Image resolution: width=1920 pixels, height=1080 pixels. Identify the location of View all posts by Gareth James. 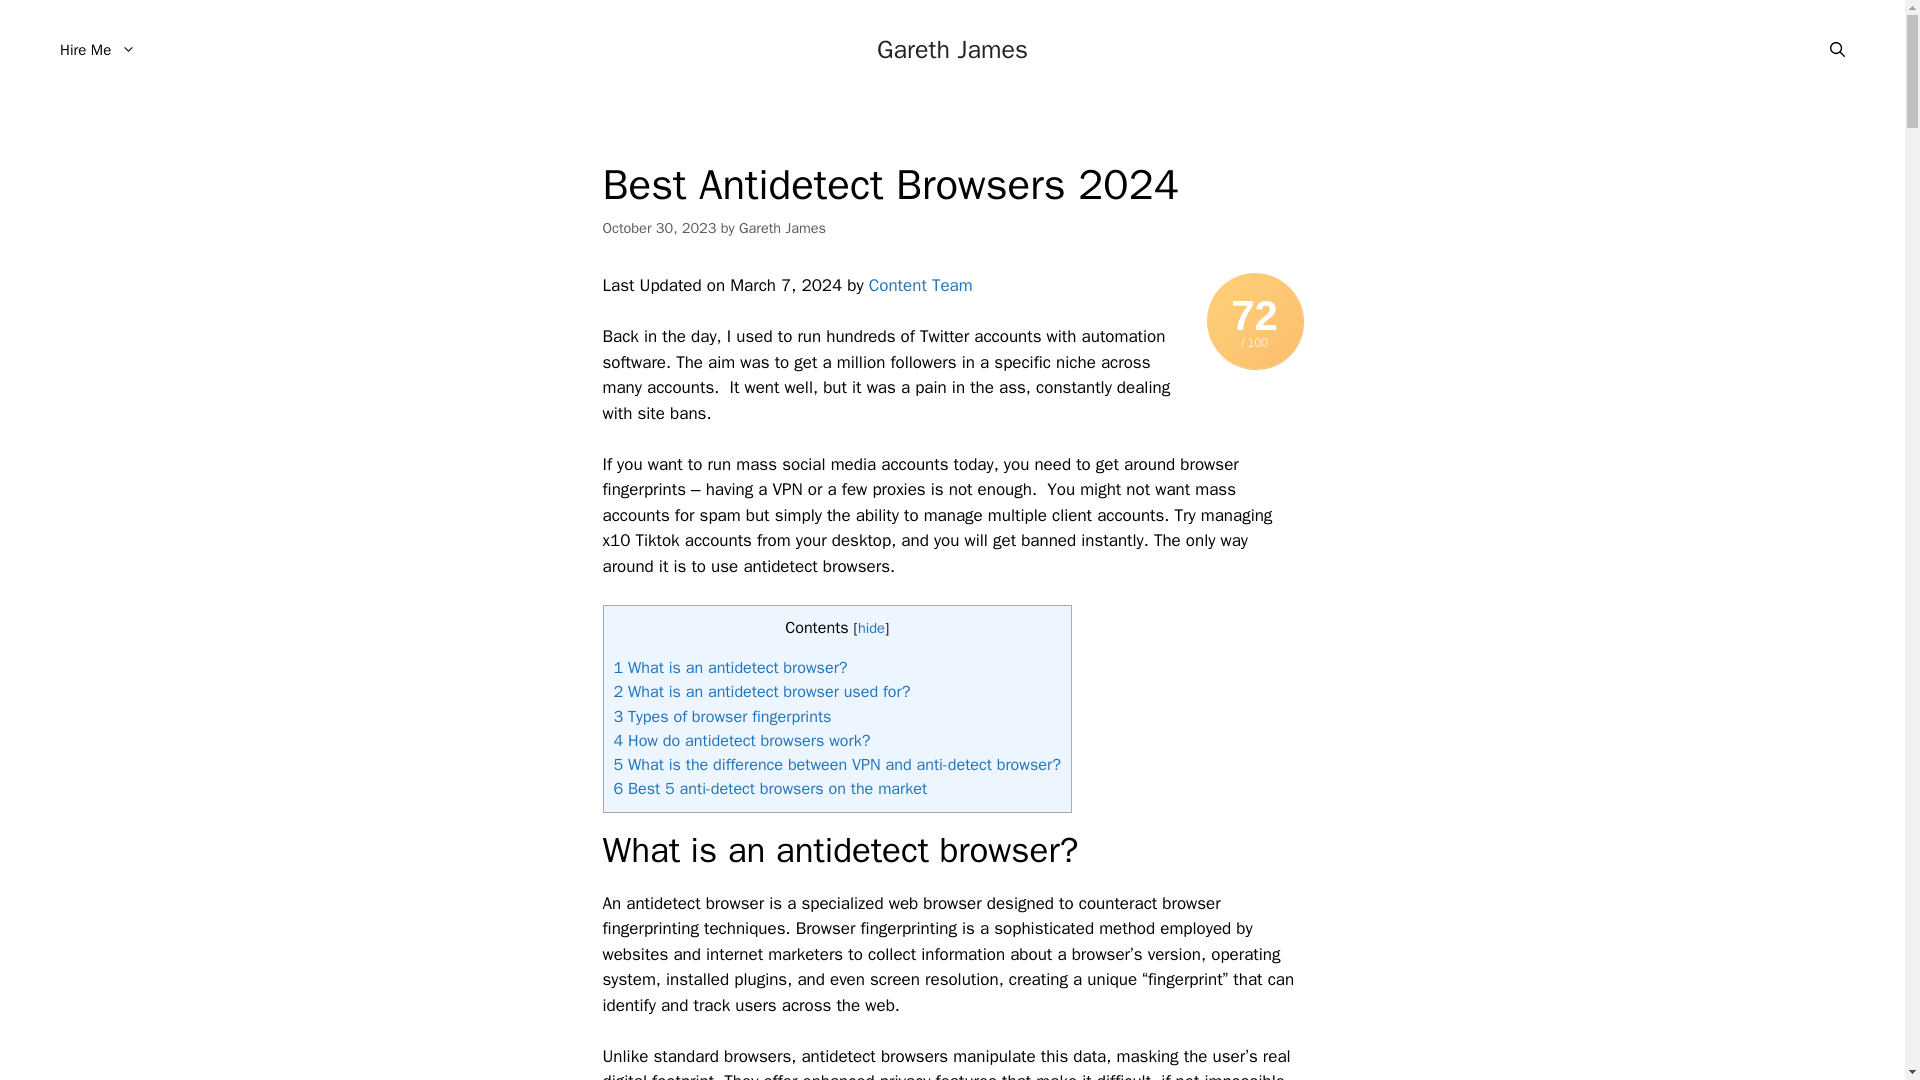
(782, 228).